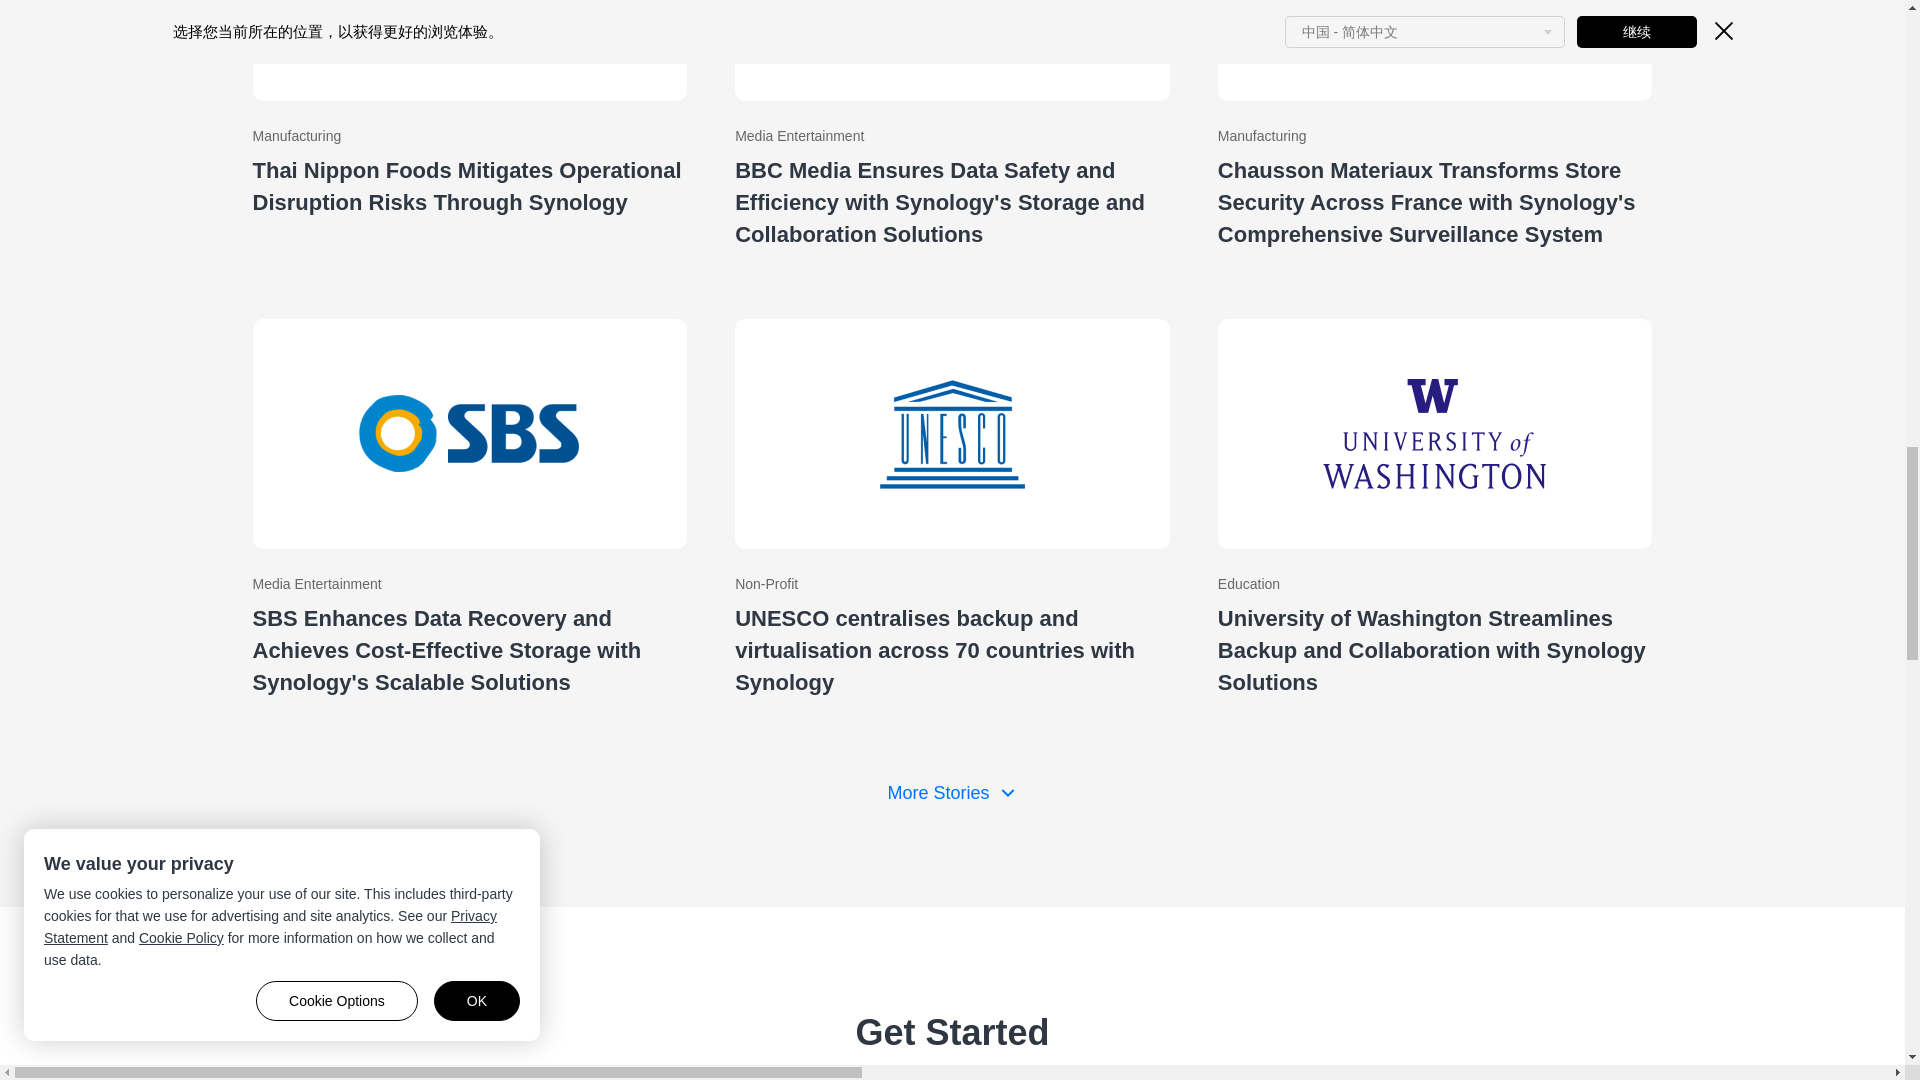  I want to click on University of Washington, so click(1435, 508).